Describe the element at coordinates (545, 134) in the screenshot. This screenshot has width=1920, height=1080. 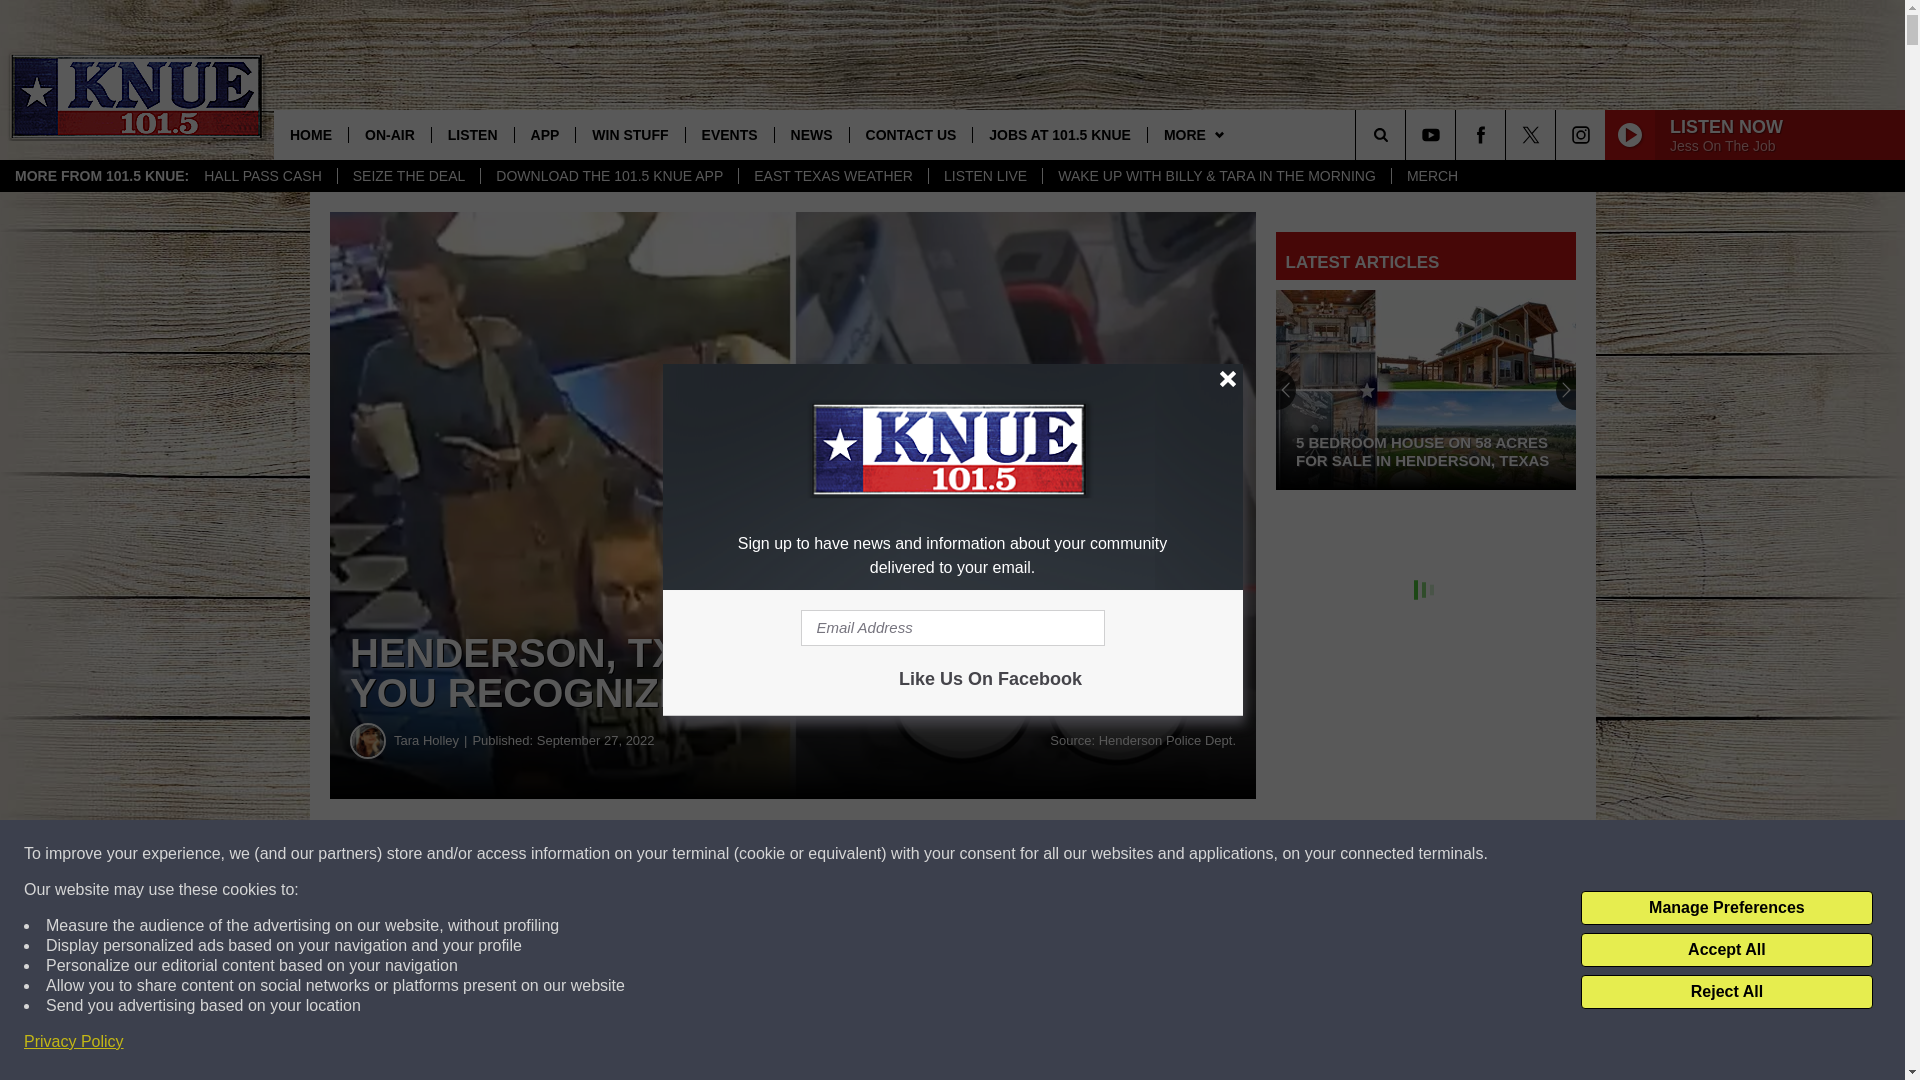
I see `APP` at that location.